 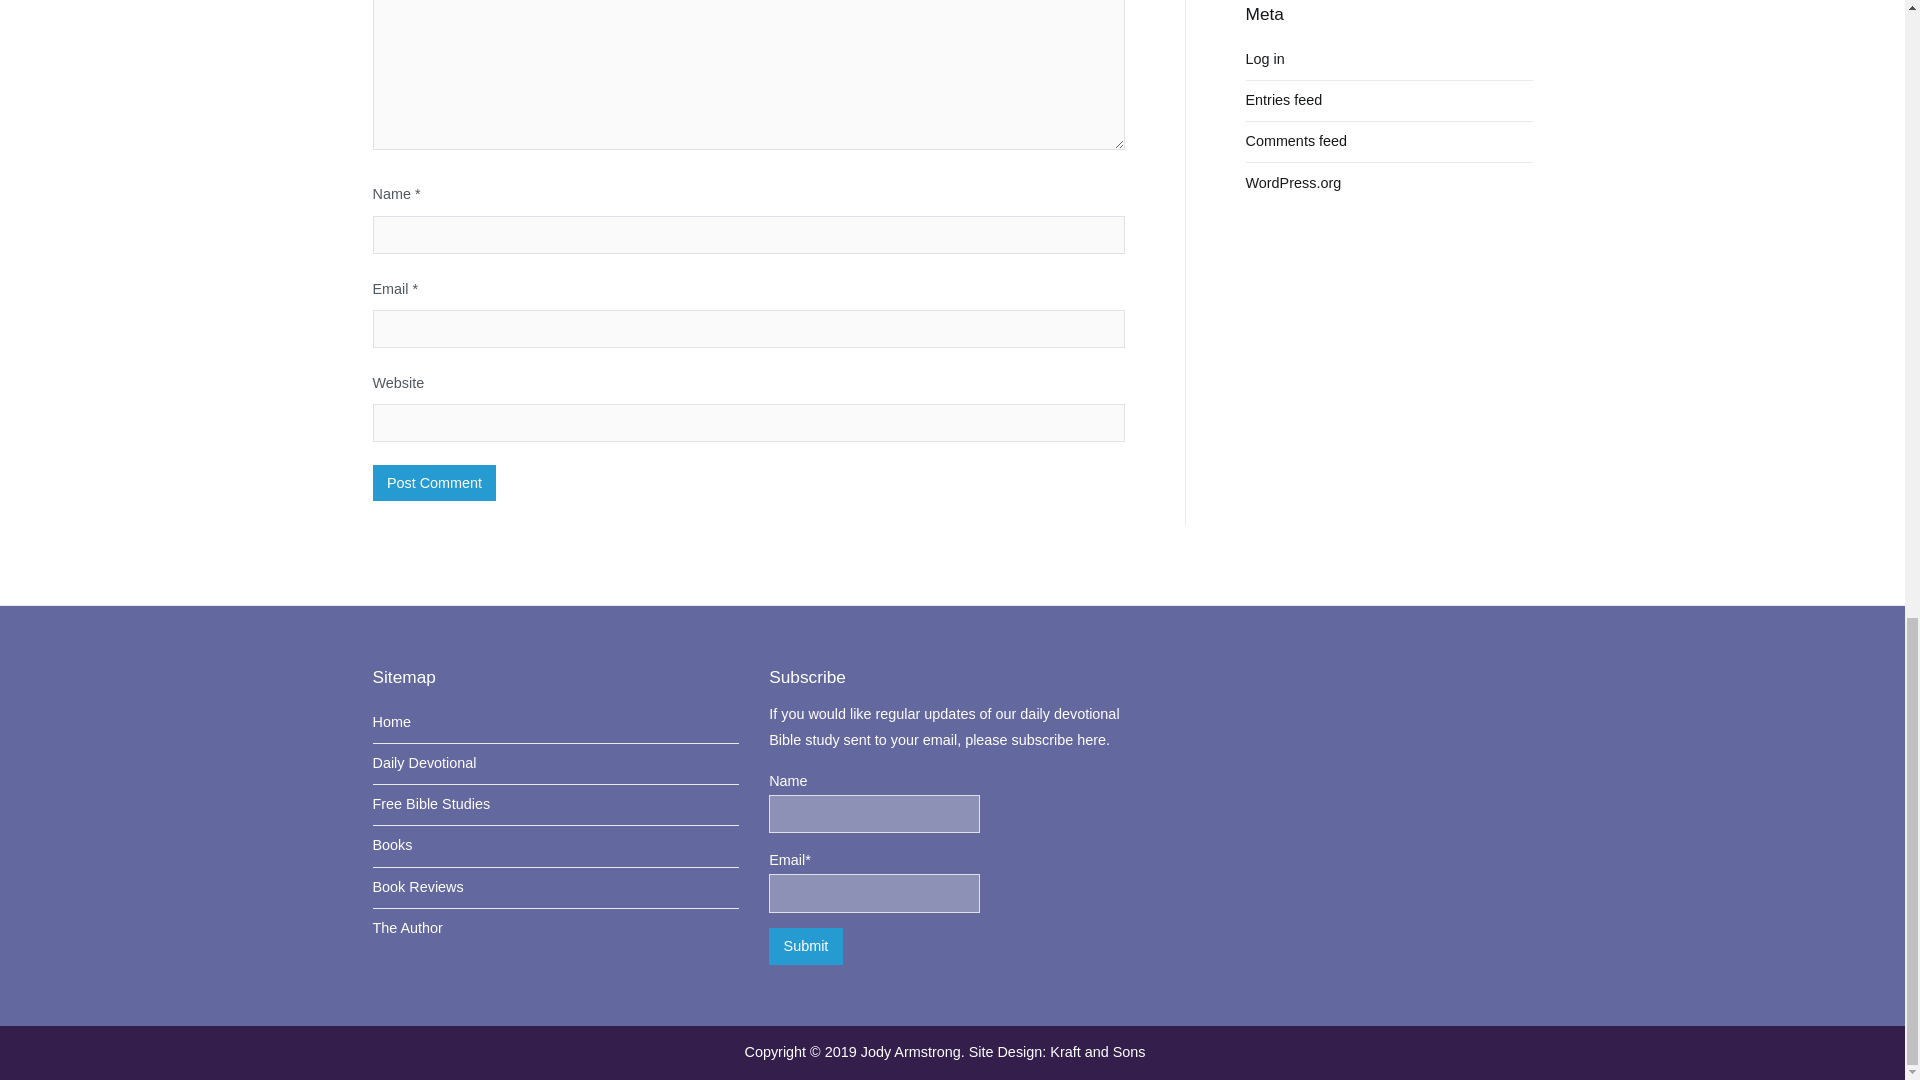 What do you see at coordinates (556, 764) in the screenshot?
I see `Daily Devotional` at bounding box center [556, 764].